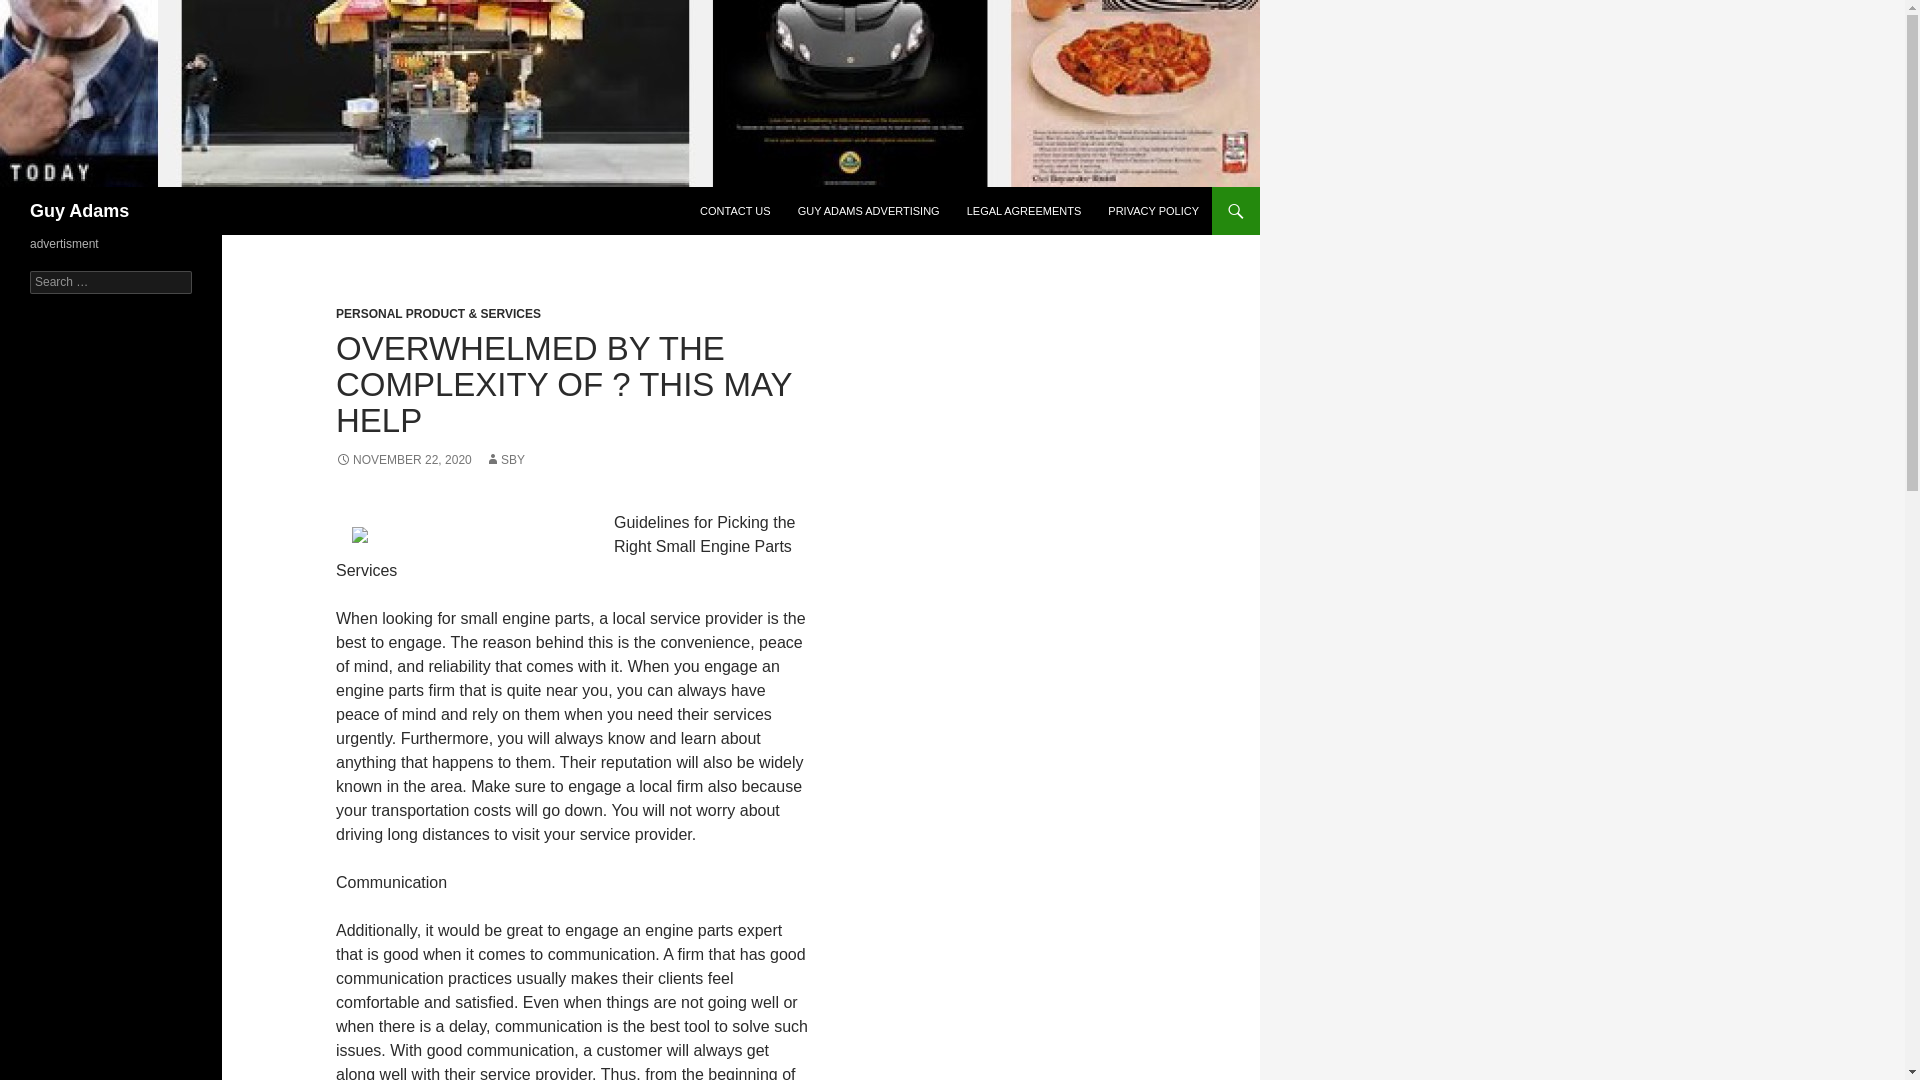 Image resolution: width=1920 pixels, height=1080 pixels. Describe the element at coordinates (40, 11) in the screenshot. I see `Search` at that location.